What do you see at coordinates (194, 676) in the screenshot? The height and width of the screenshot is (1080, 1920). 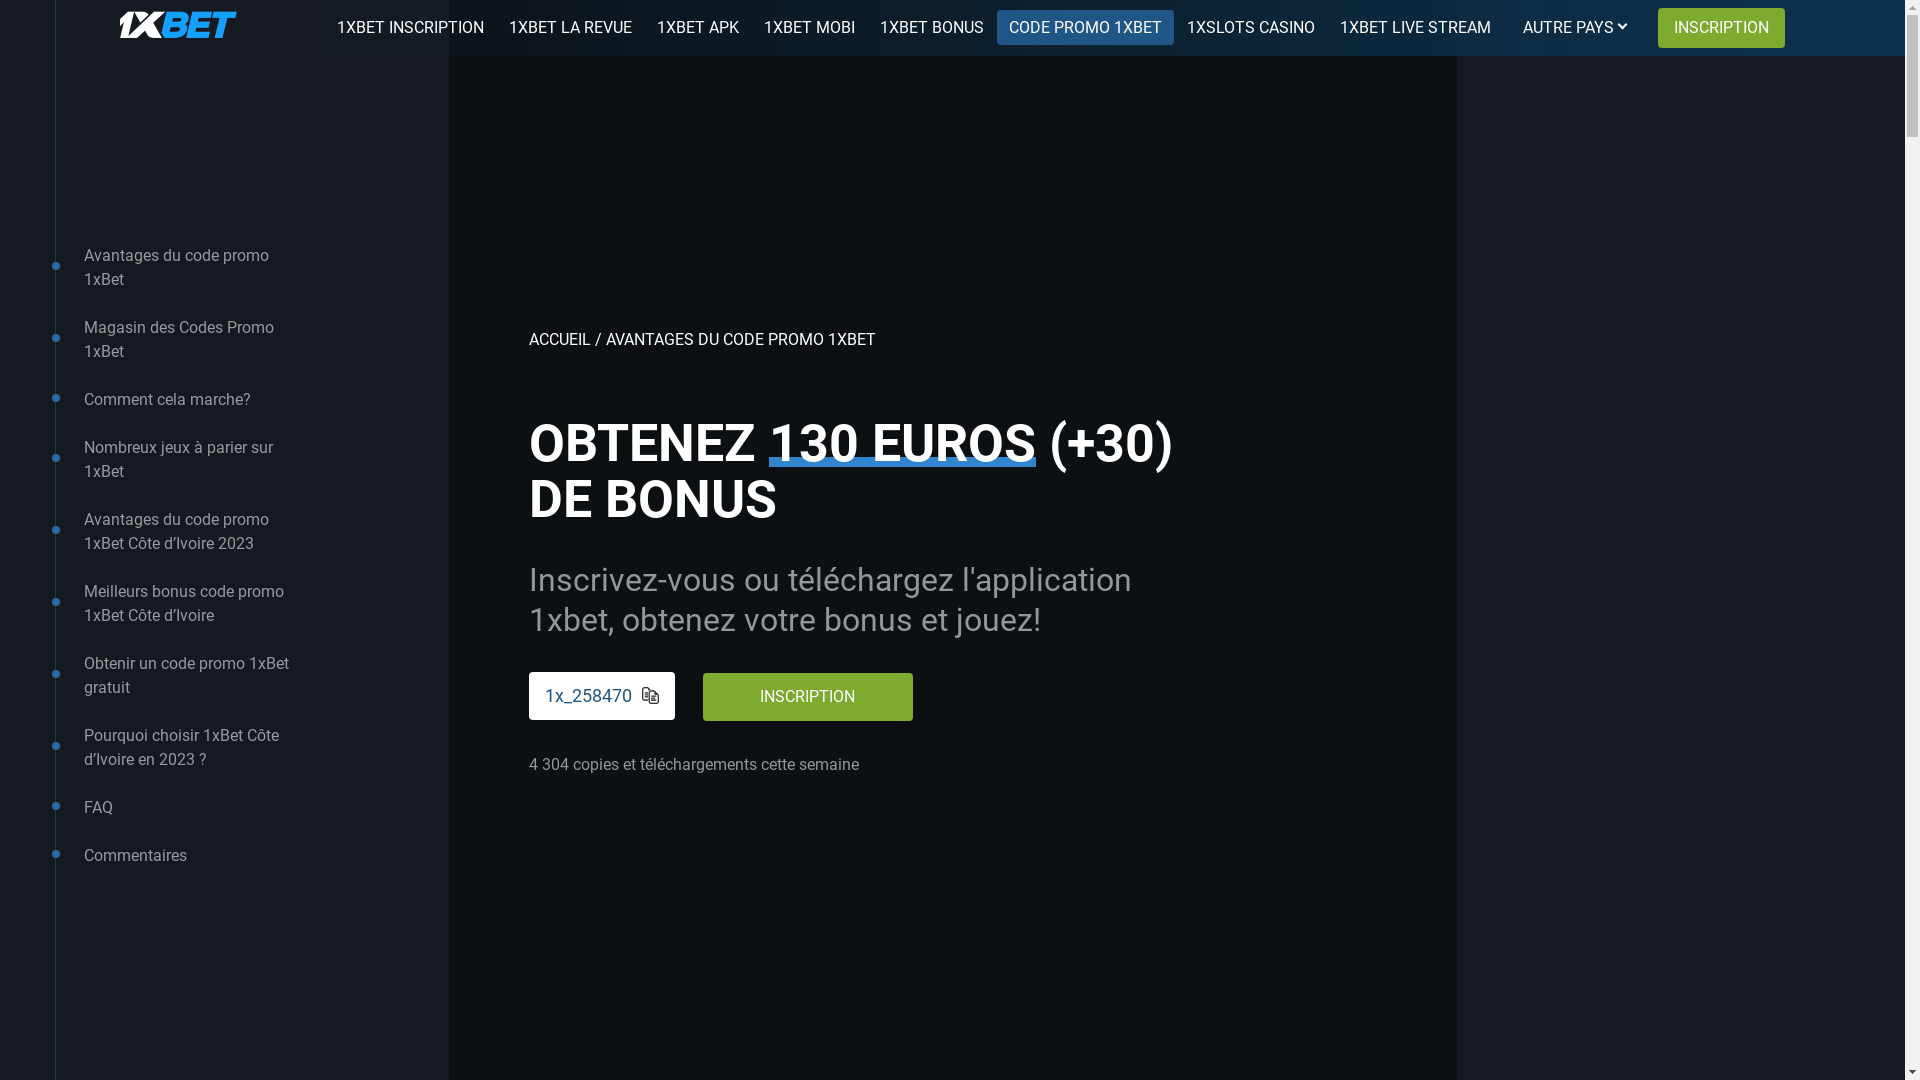 I see `Obtenir un code promo 1xBet gratuit` at bounding box center [194, 676].